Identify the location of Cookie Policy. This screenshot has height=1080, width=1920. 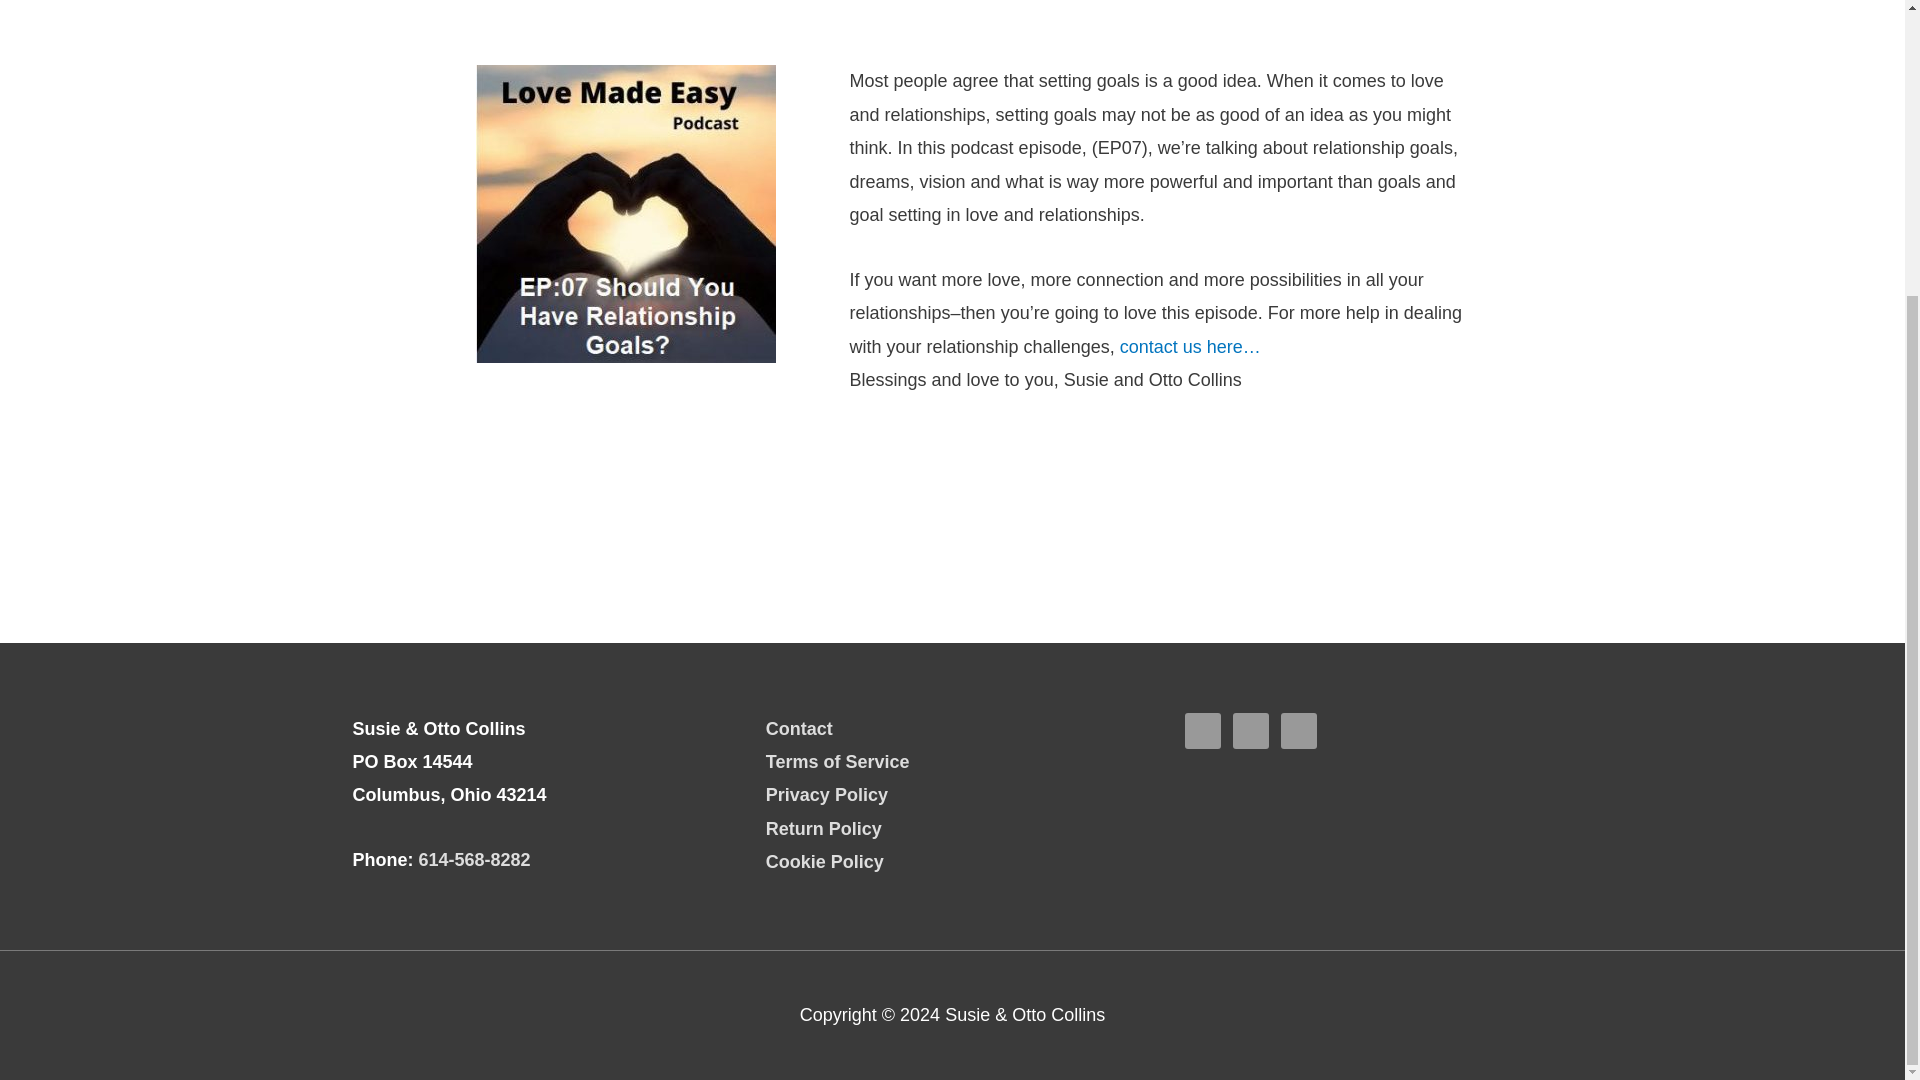
(824, 862).